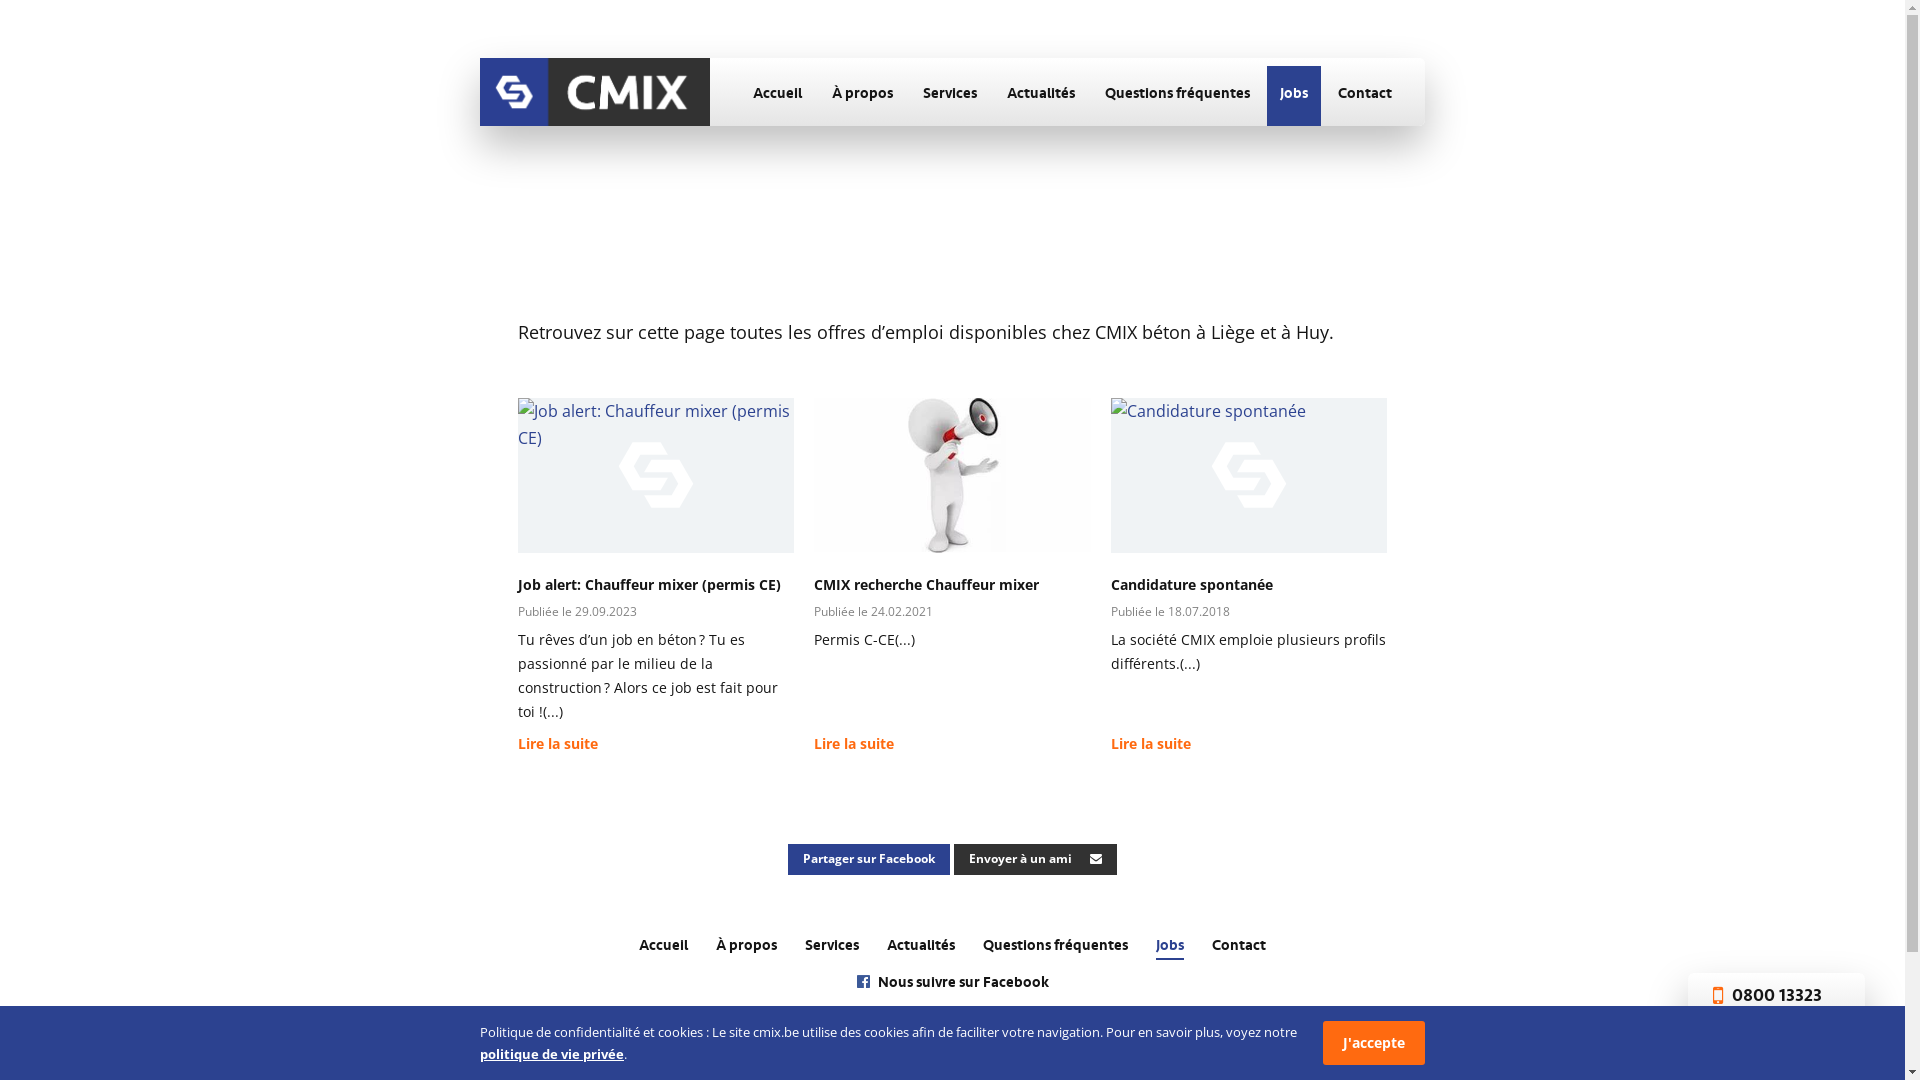 This screenshot has height=1080, width=1920. I want to click on planning@cmix.be, so click(1776, 1017).